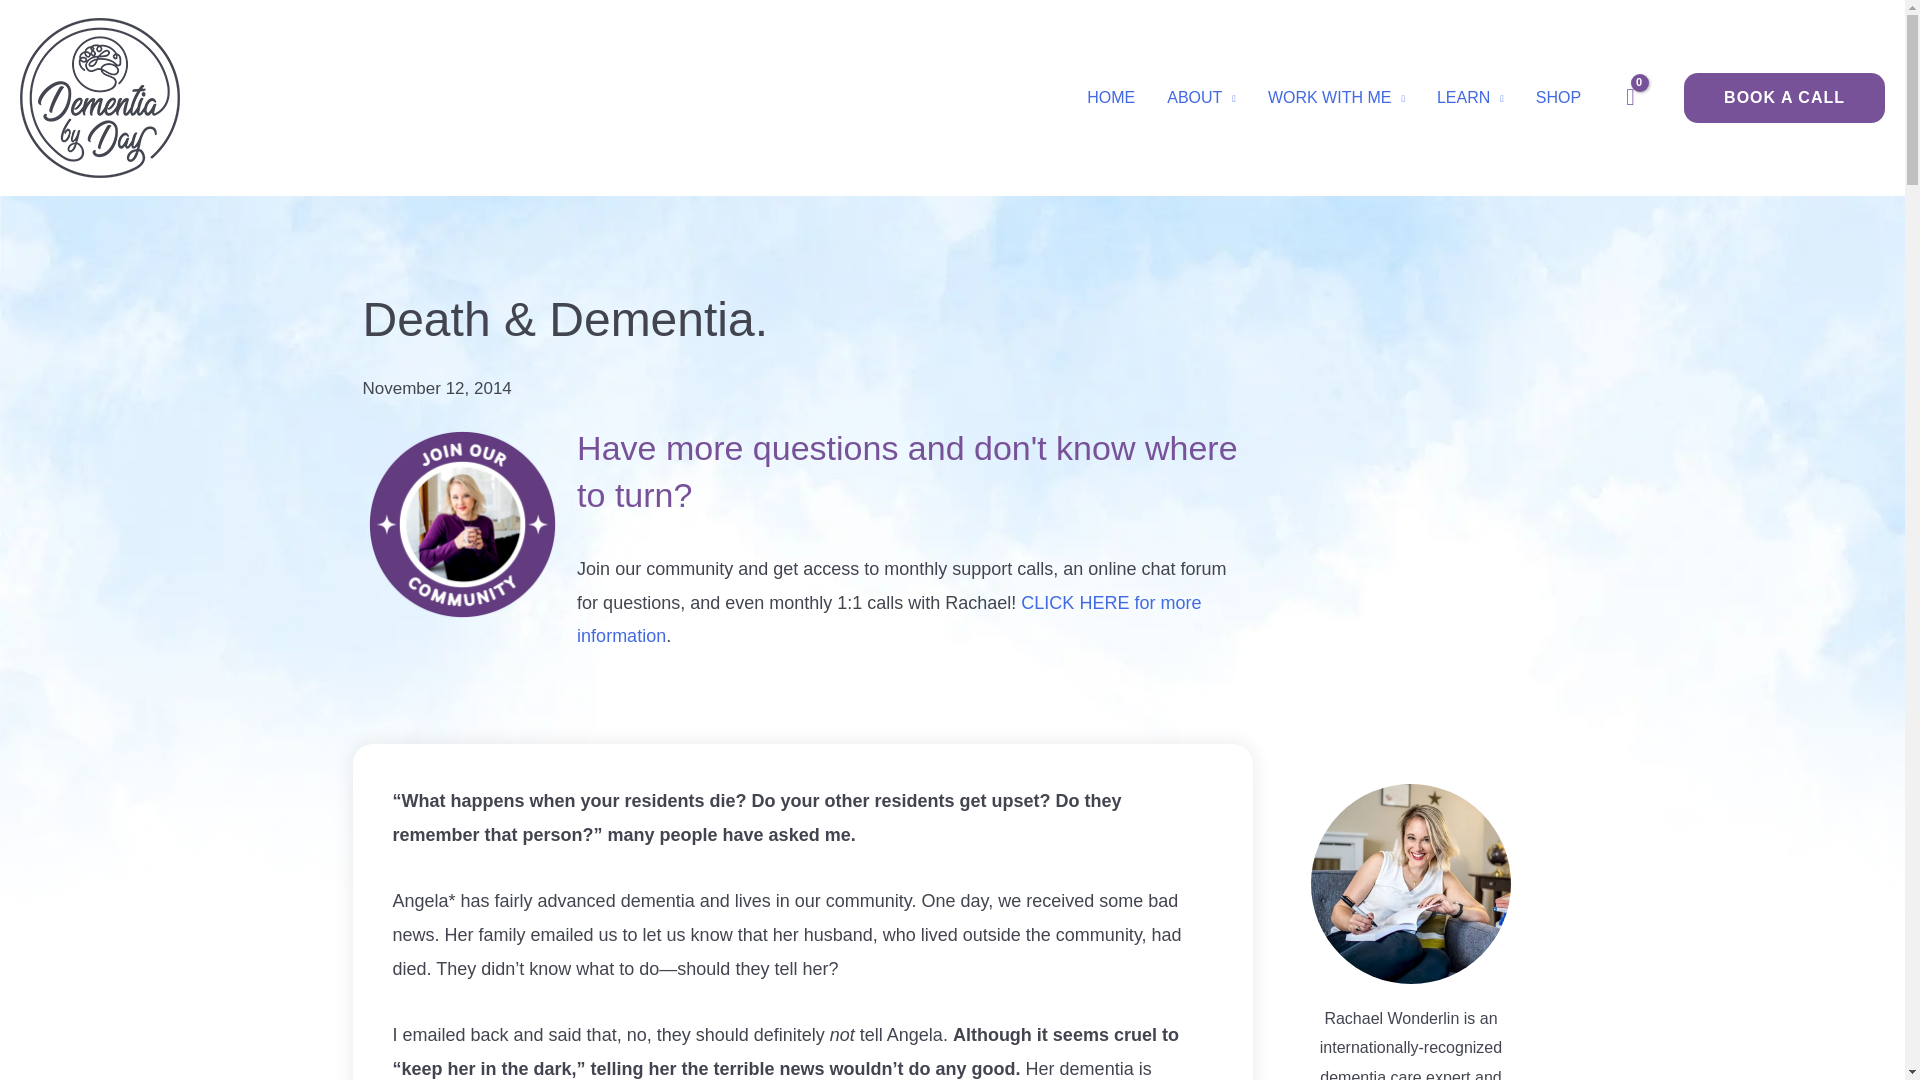 The height and width of the screenshot is (1080, 1920). I want to click on WORK WITH ME, so click(1336, 97).